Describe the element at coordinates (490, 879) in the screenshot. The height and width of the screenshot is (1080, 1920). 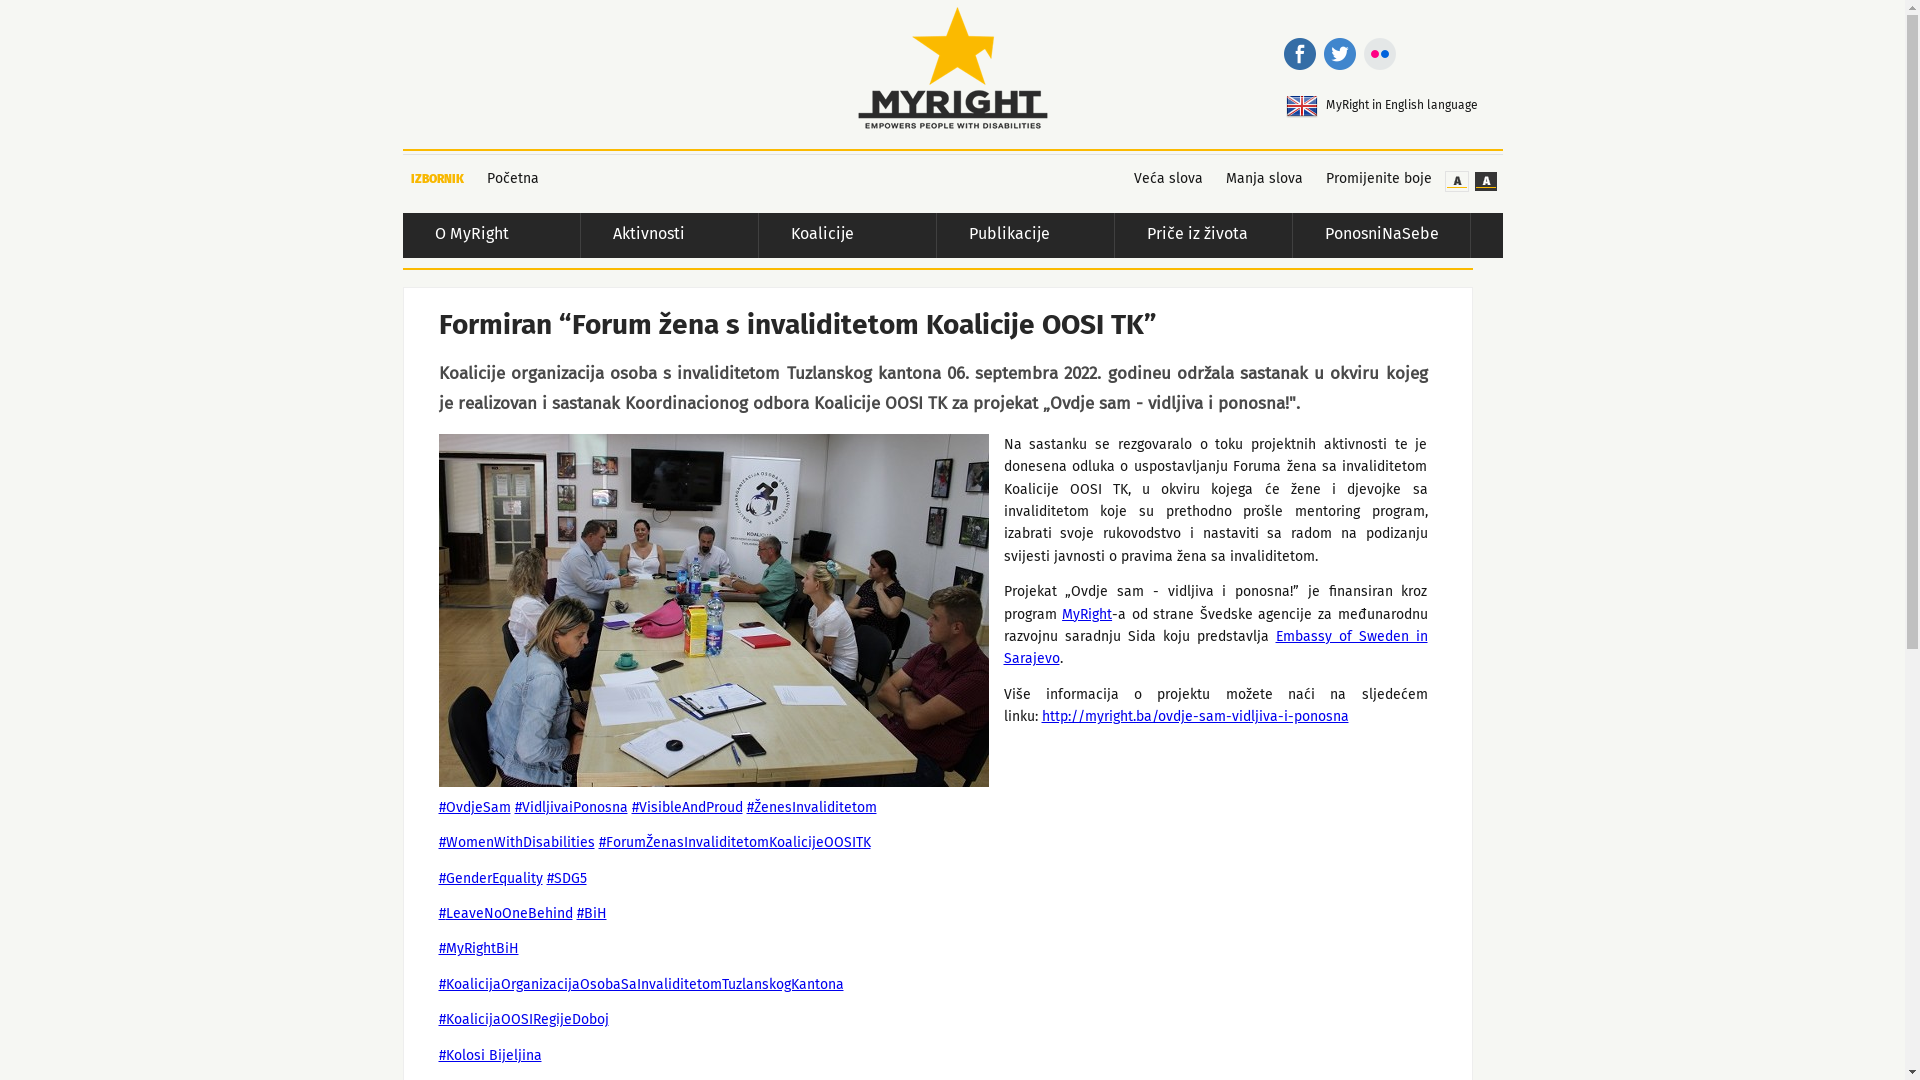
I see `#GenderEquality` at that location.